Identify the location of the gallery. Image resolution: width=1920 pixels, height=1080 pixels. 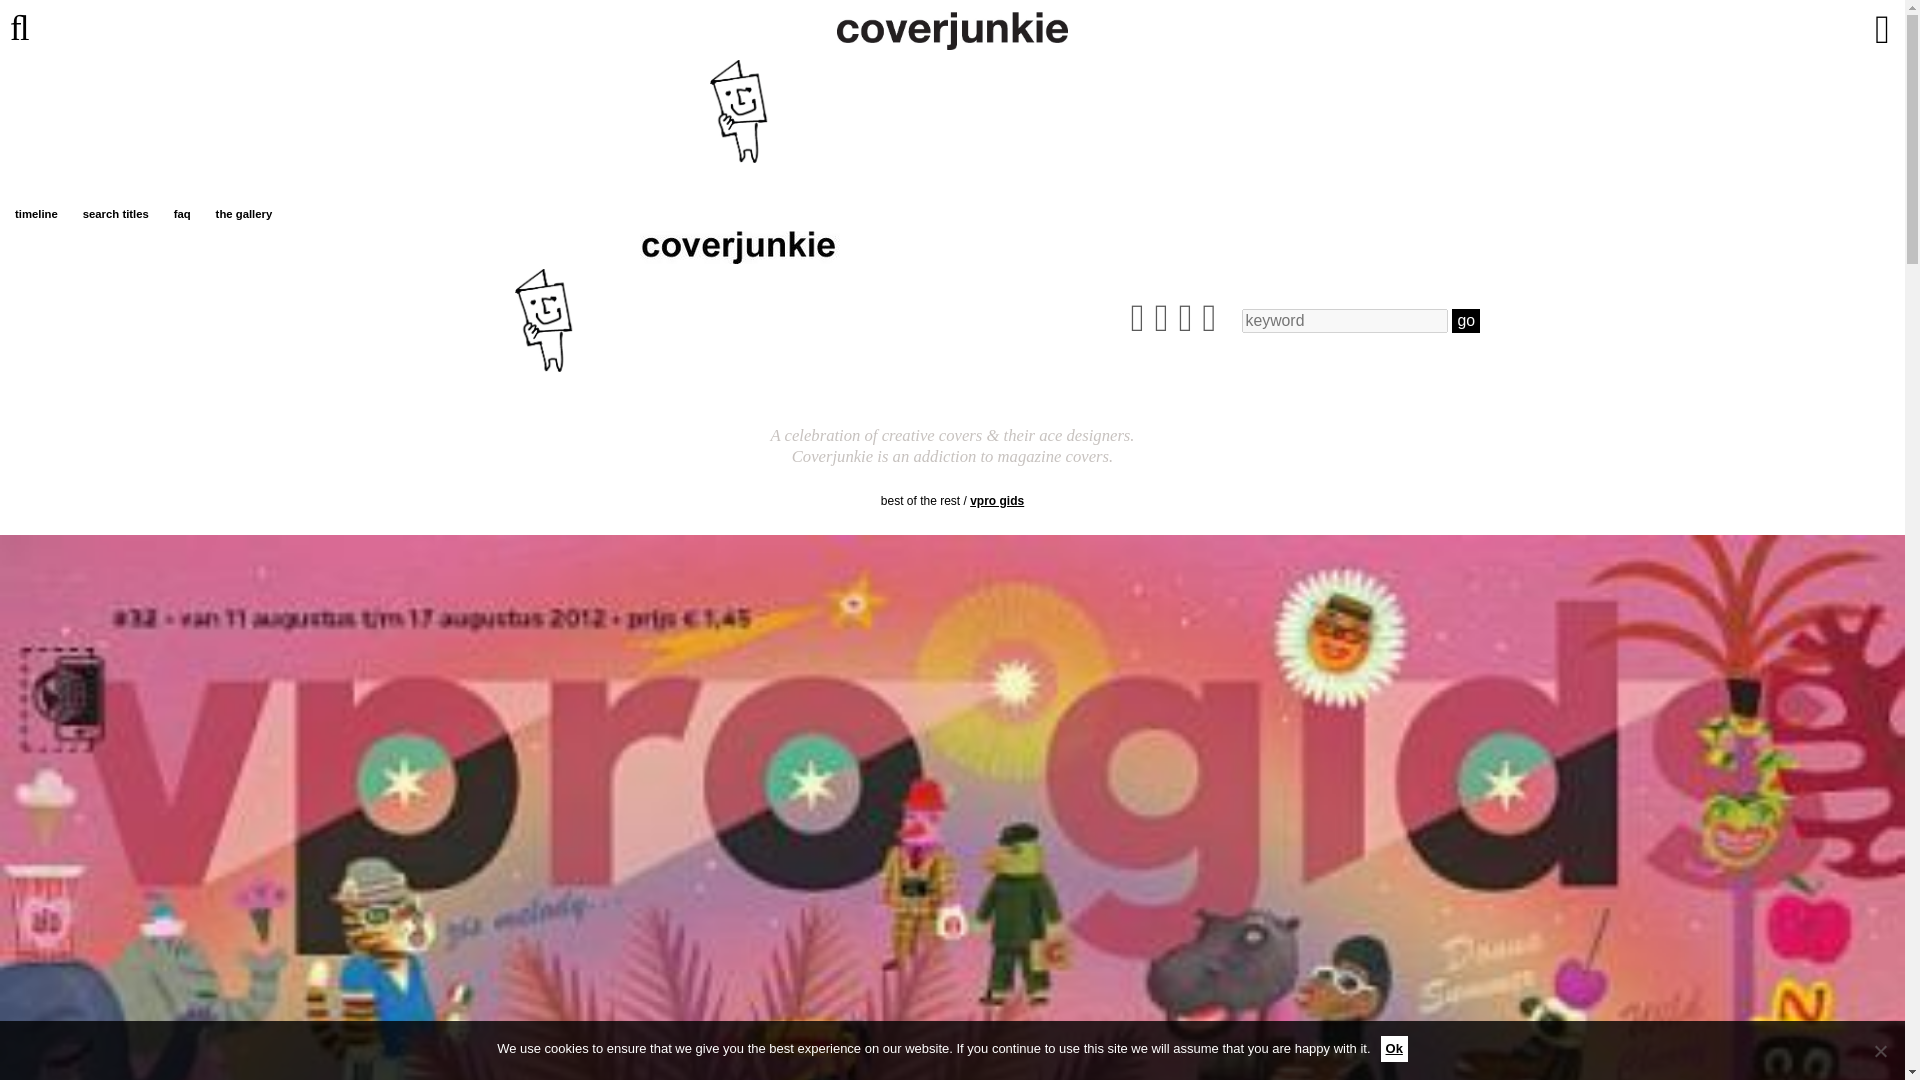
(244, 214).